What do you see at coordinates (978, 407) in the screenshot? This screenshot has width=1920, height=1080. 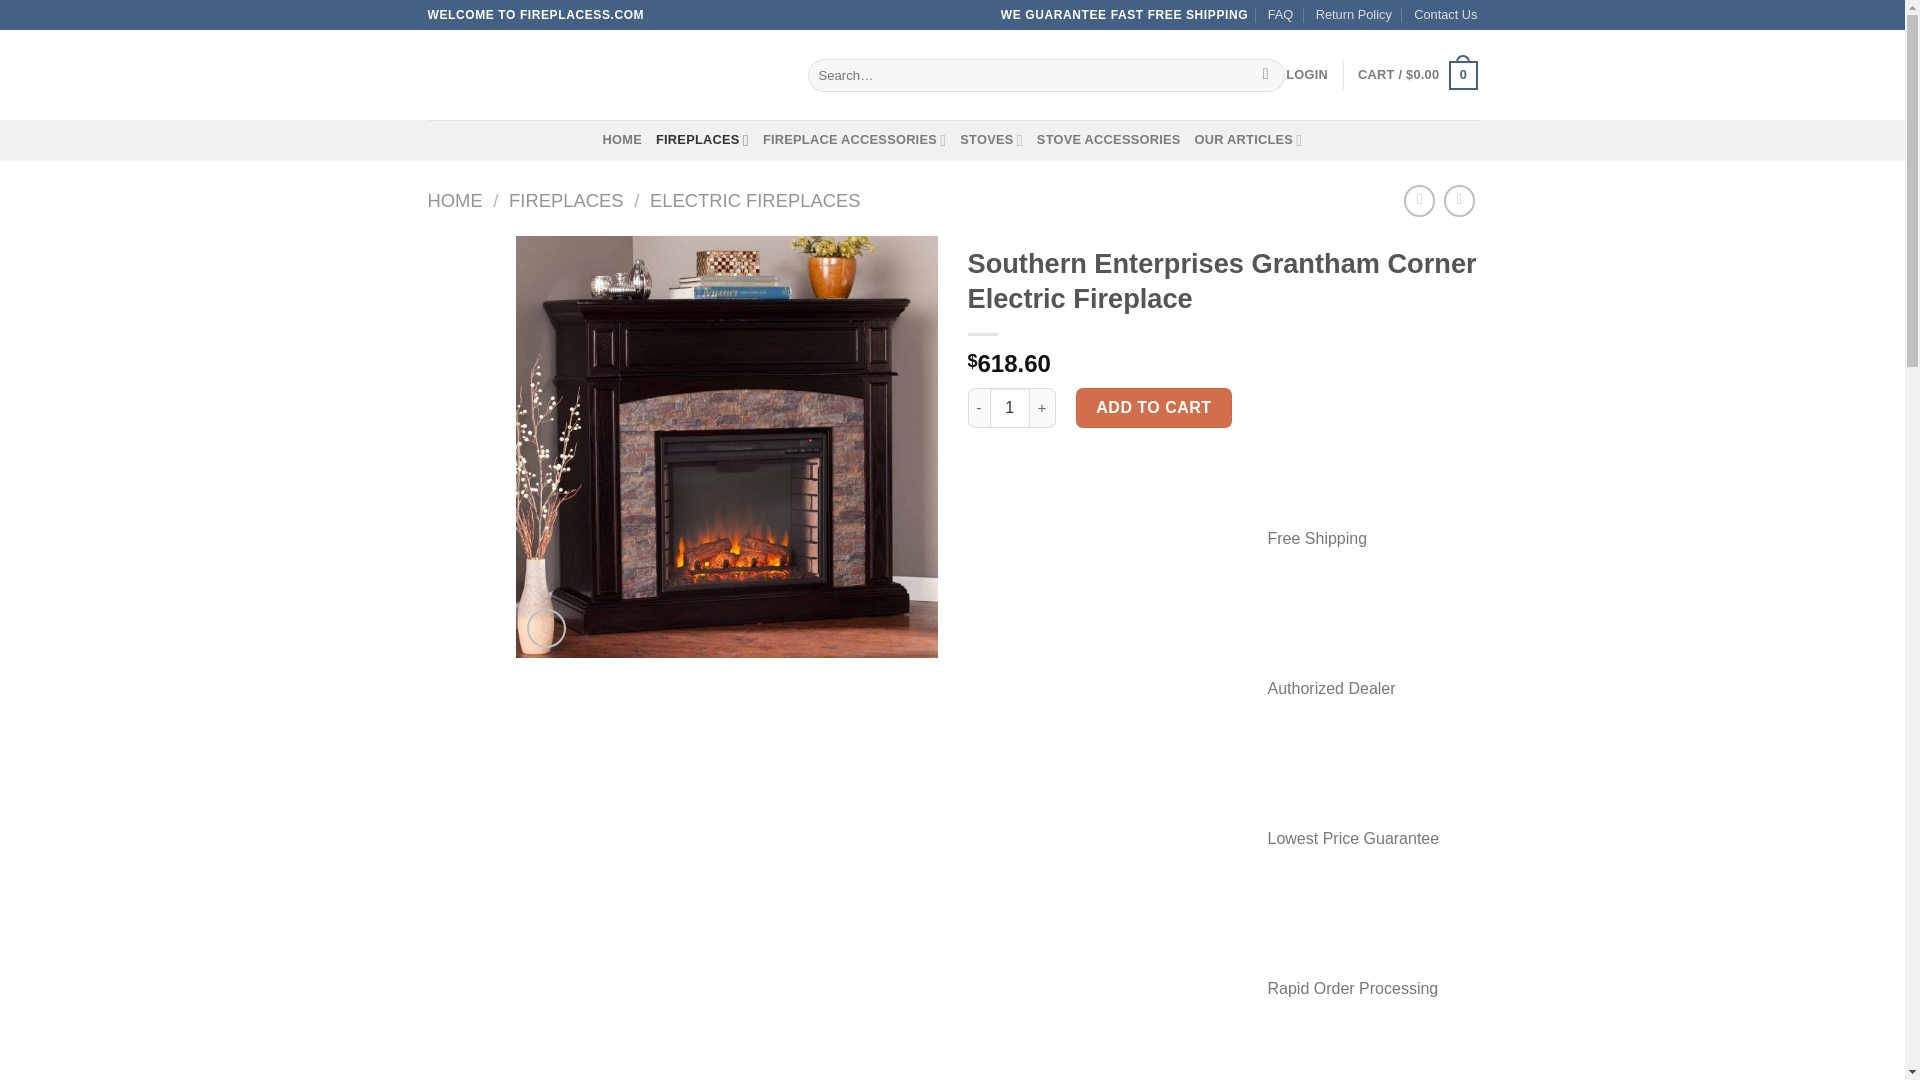 I see `-` at bounding box center [978, 407].